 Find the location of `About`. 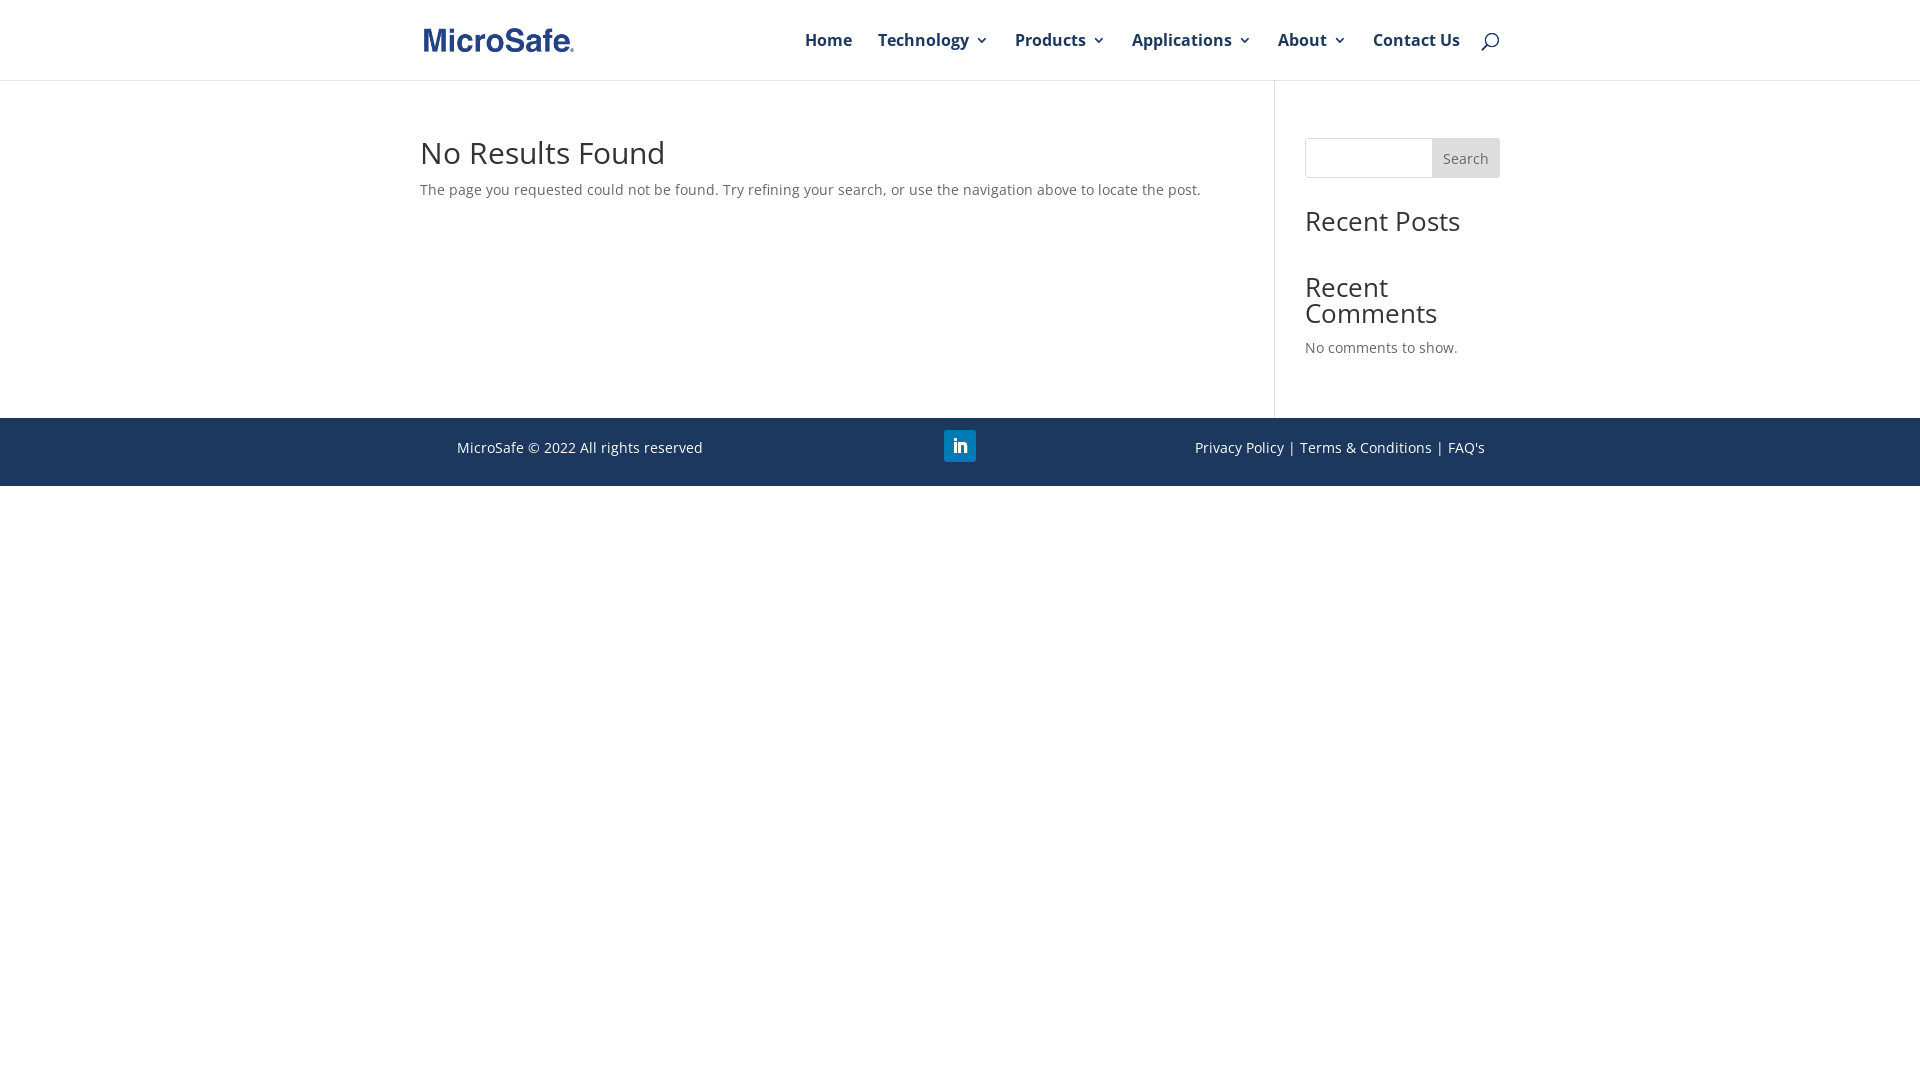

About is located at coordinates (1312, 56).